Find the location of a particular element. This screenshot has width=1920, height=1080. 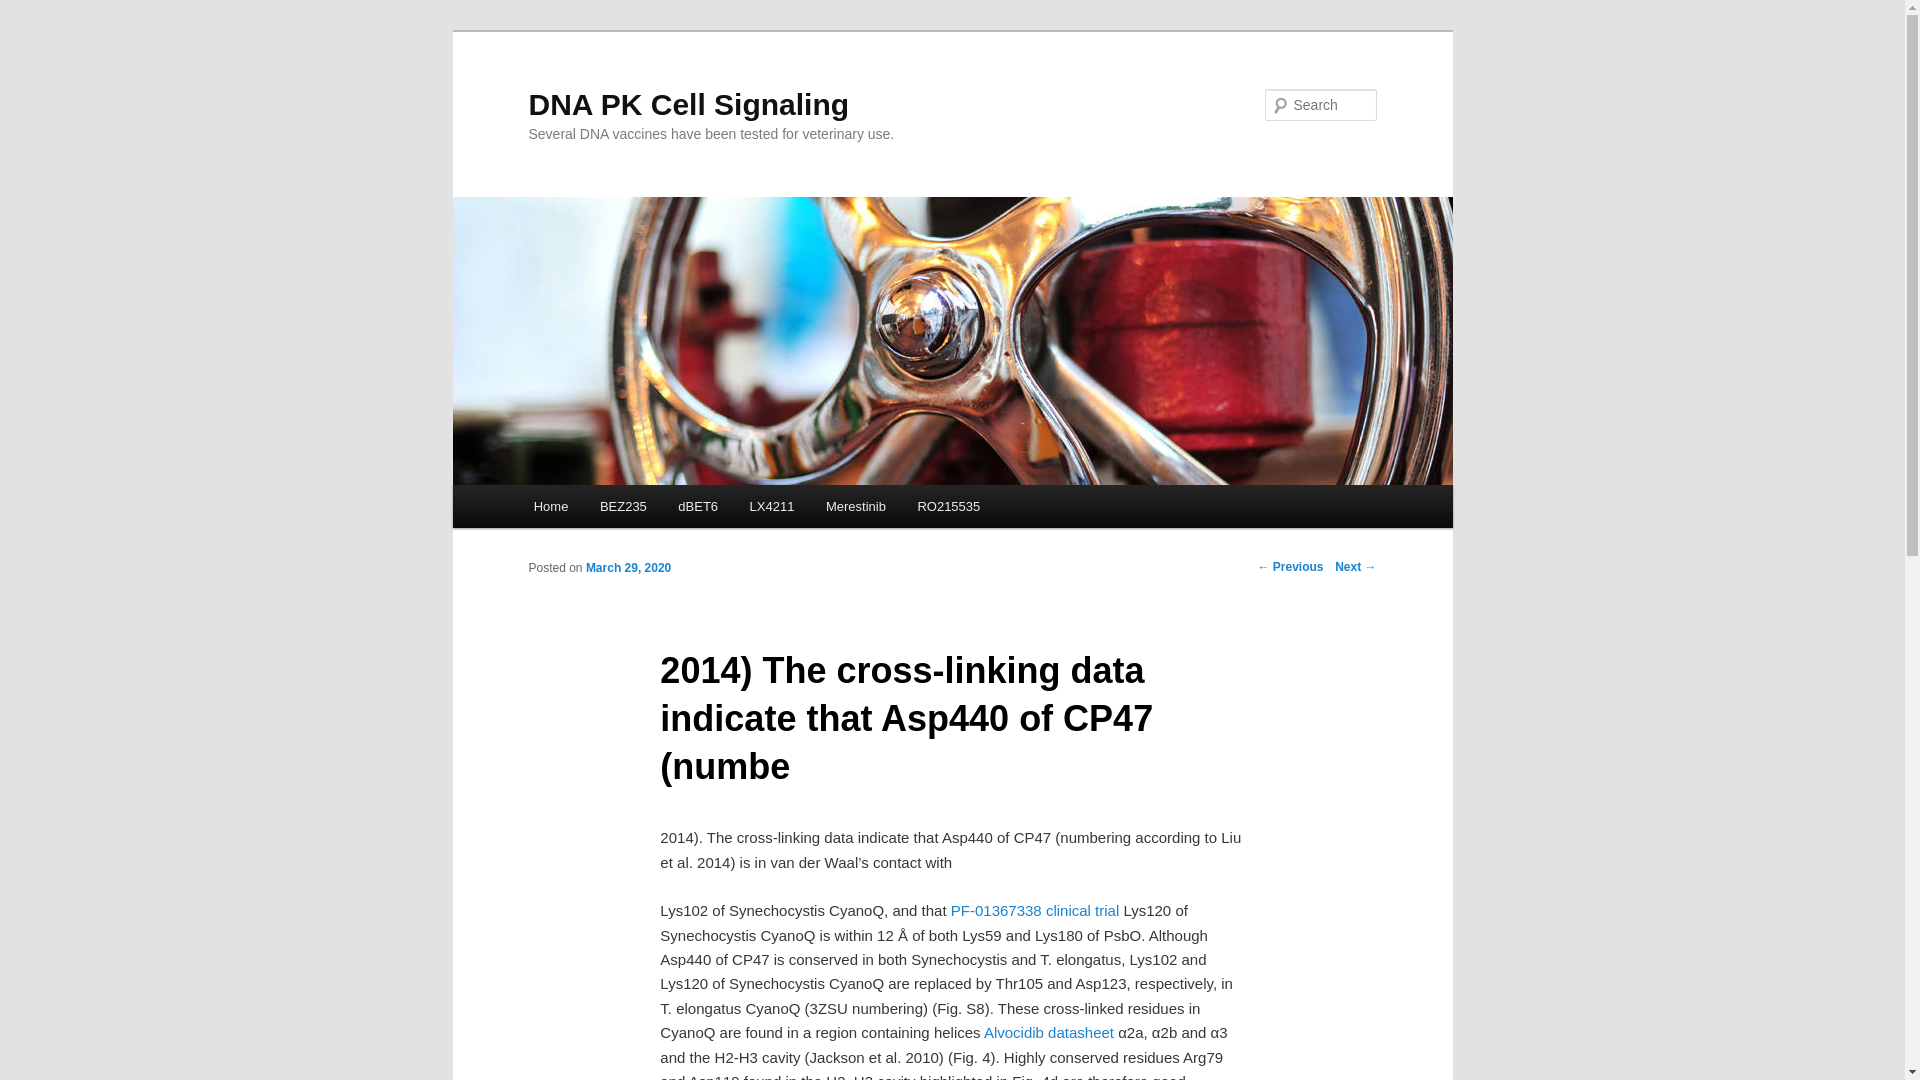

March 29, 2020 is located at coordinates (628, 567).